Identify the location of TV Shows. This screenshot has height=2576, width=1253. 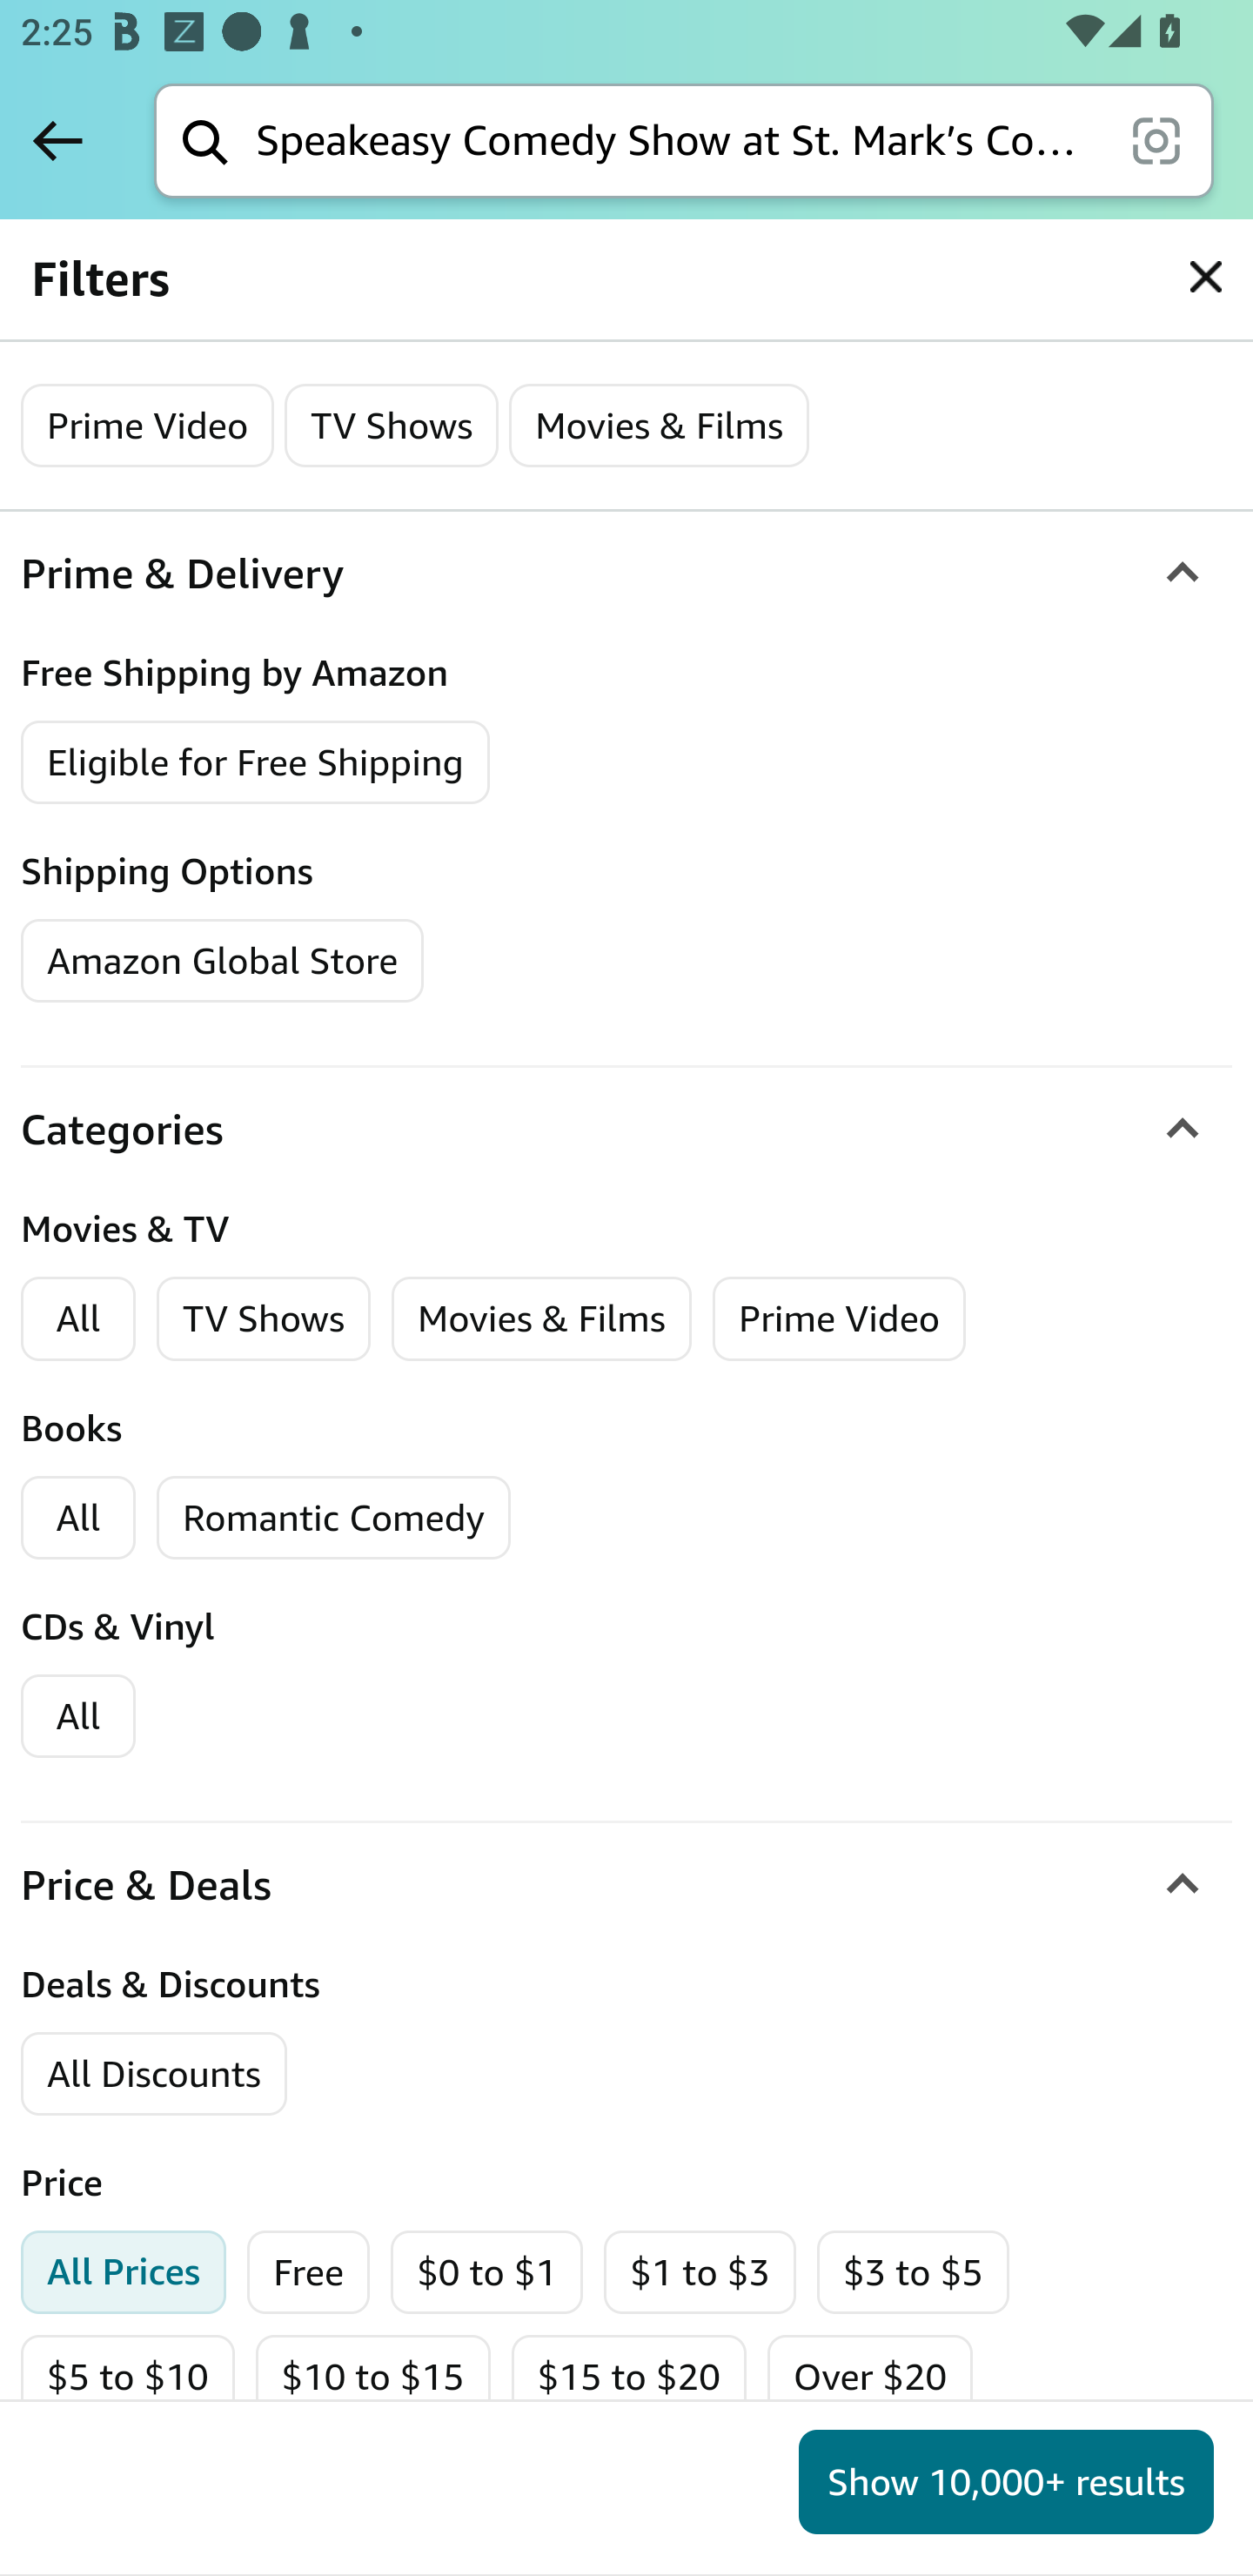
(392, 425).